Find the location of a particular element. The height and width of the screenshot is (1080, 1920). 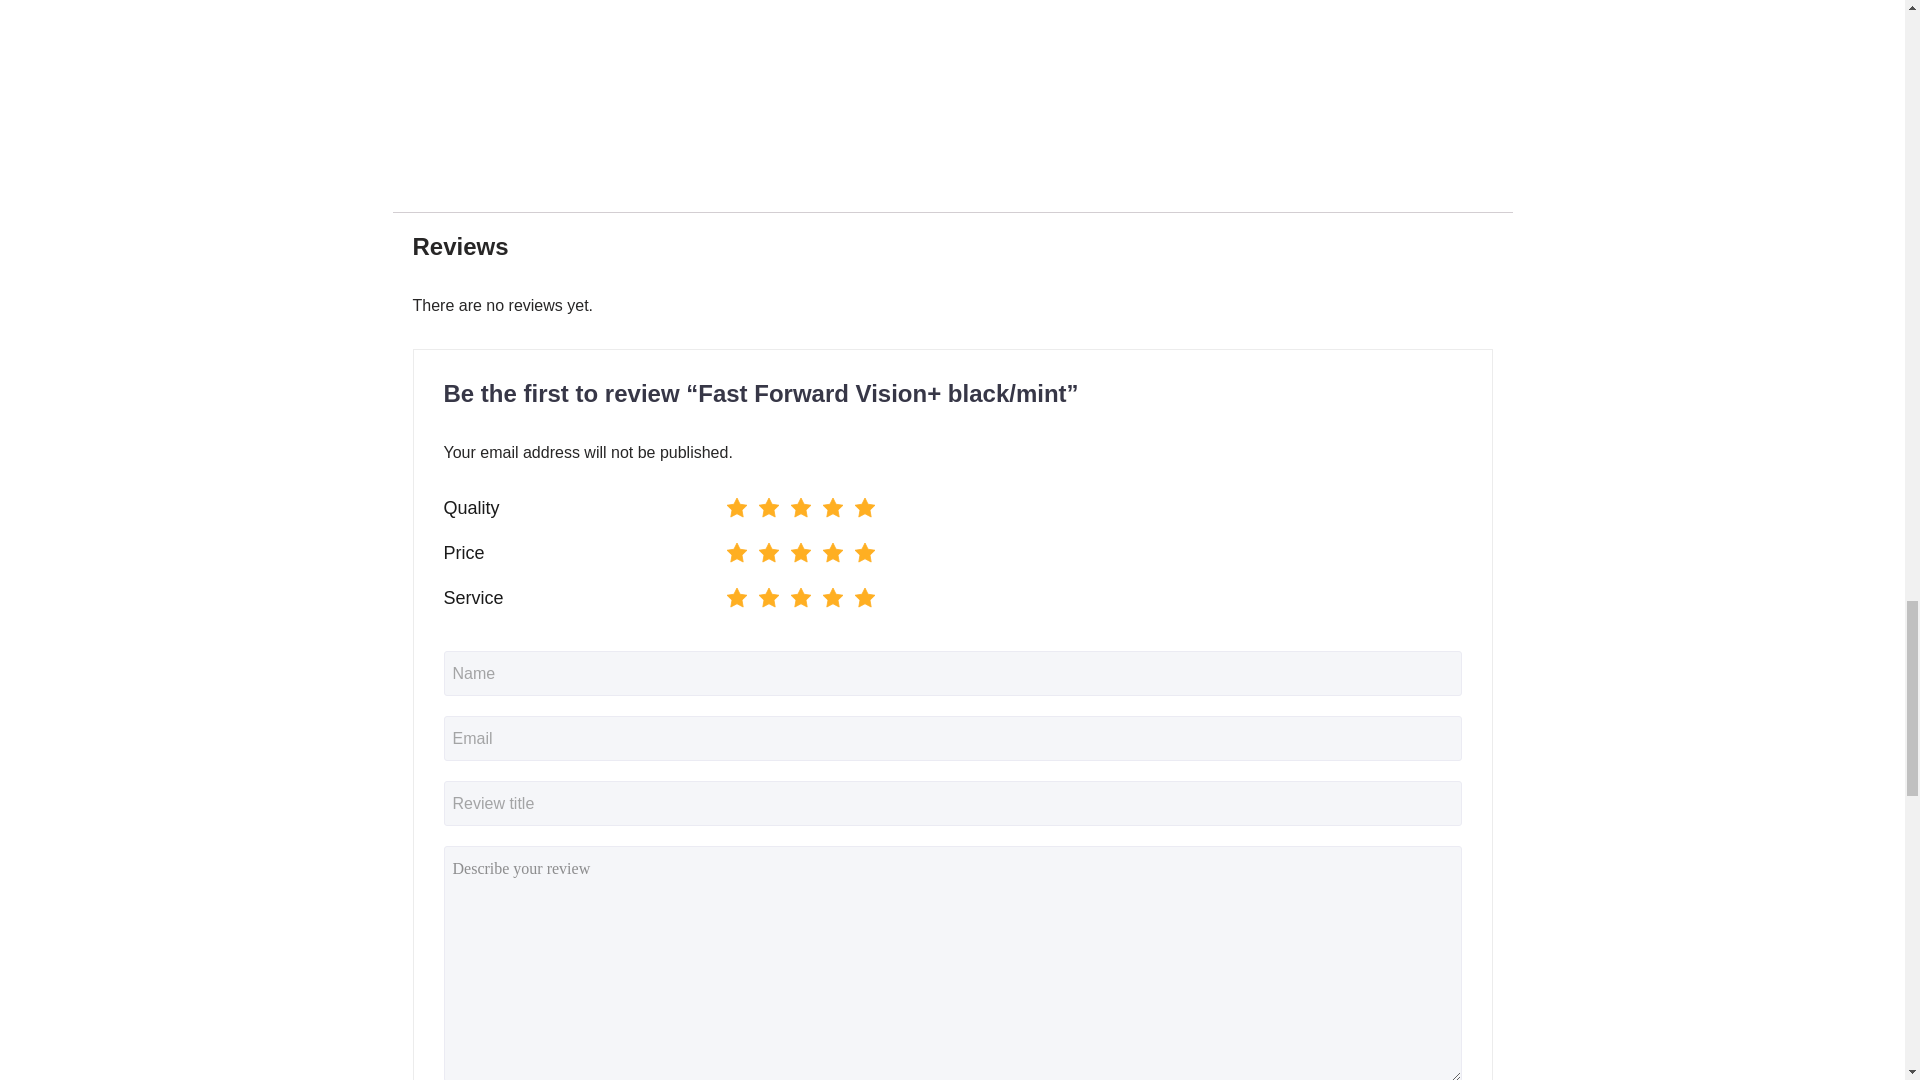

5 is located at coordinates (727, 548).